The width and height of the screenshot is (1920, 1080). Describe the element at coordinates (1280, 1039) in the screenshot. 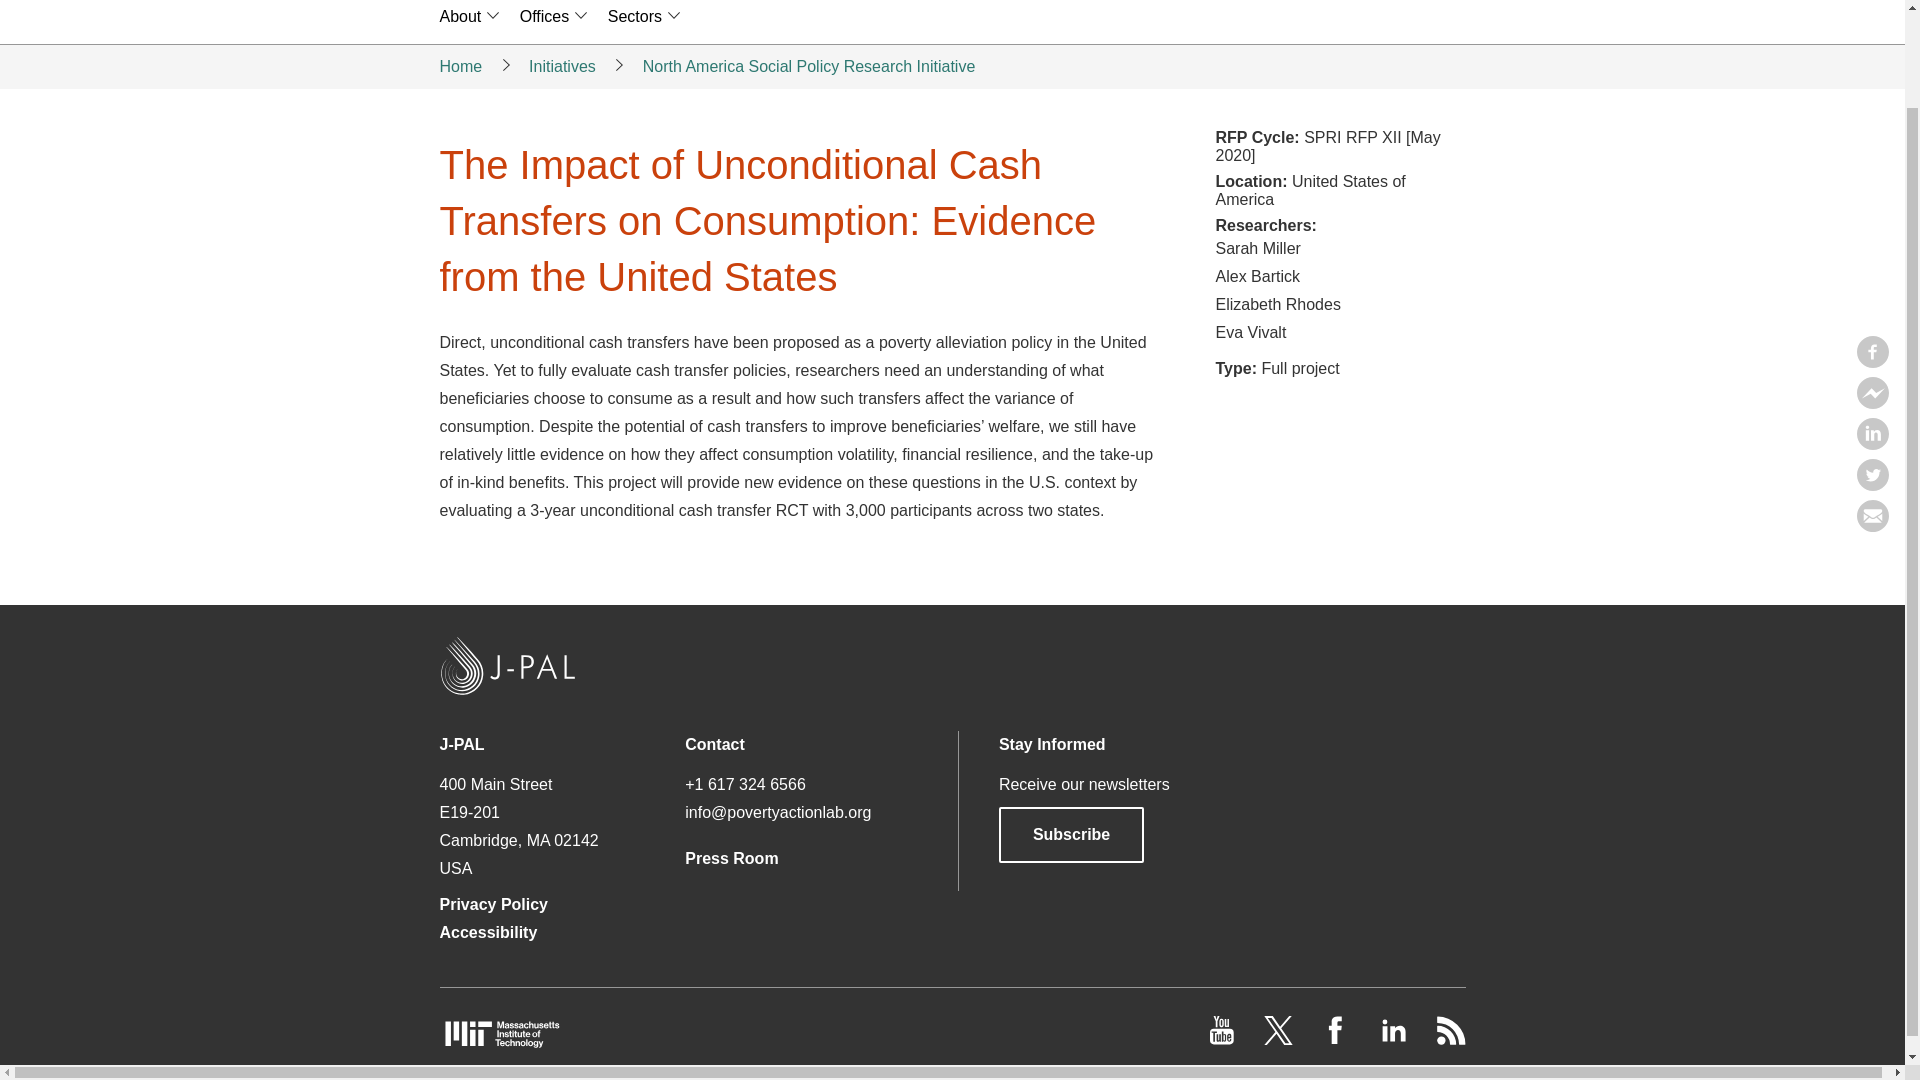

I see `twitter` at that location.